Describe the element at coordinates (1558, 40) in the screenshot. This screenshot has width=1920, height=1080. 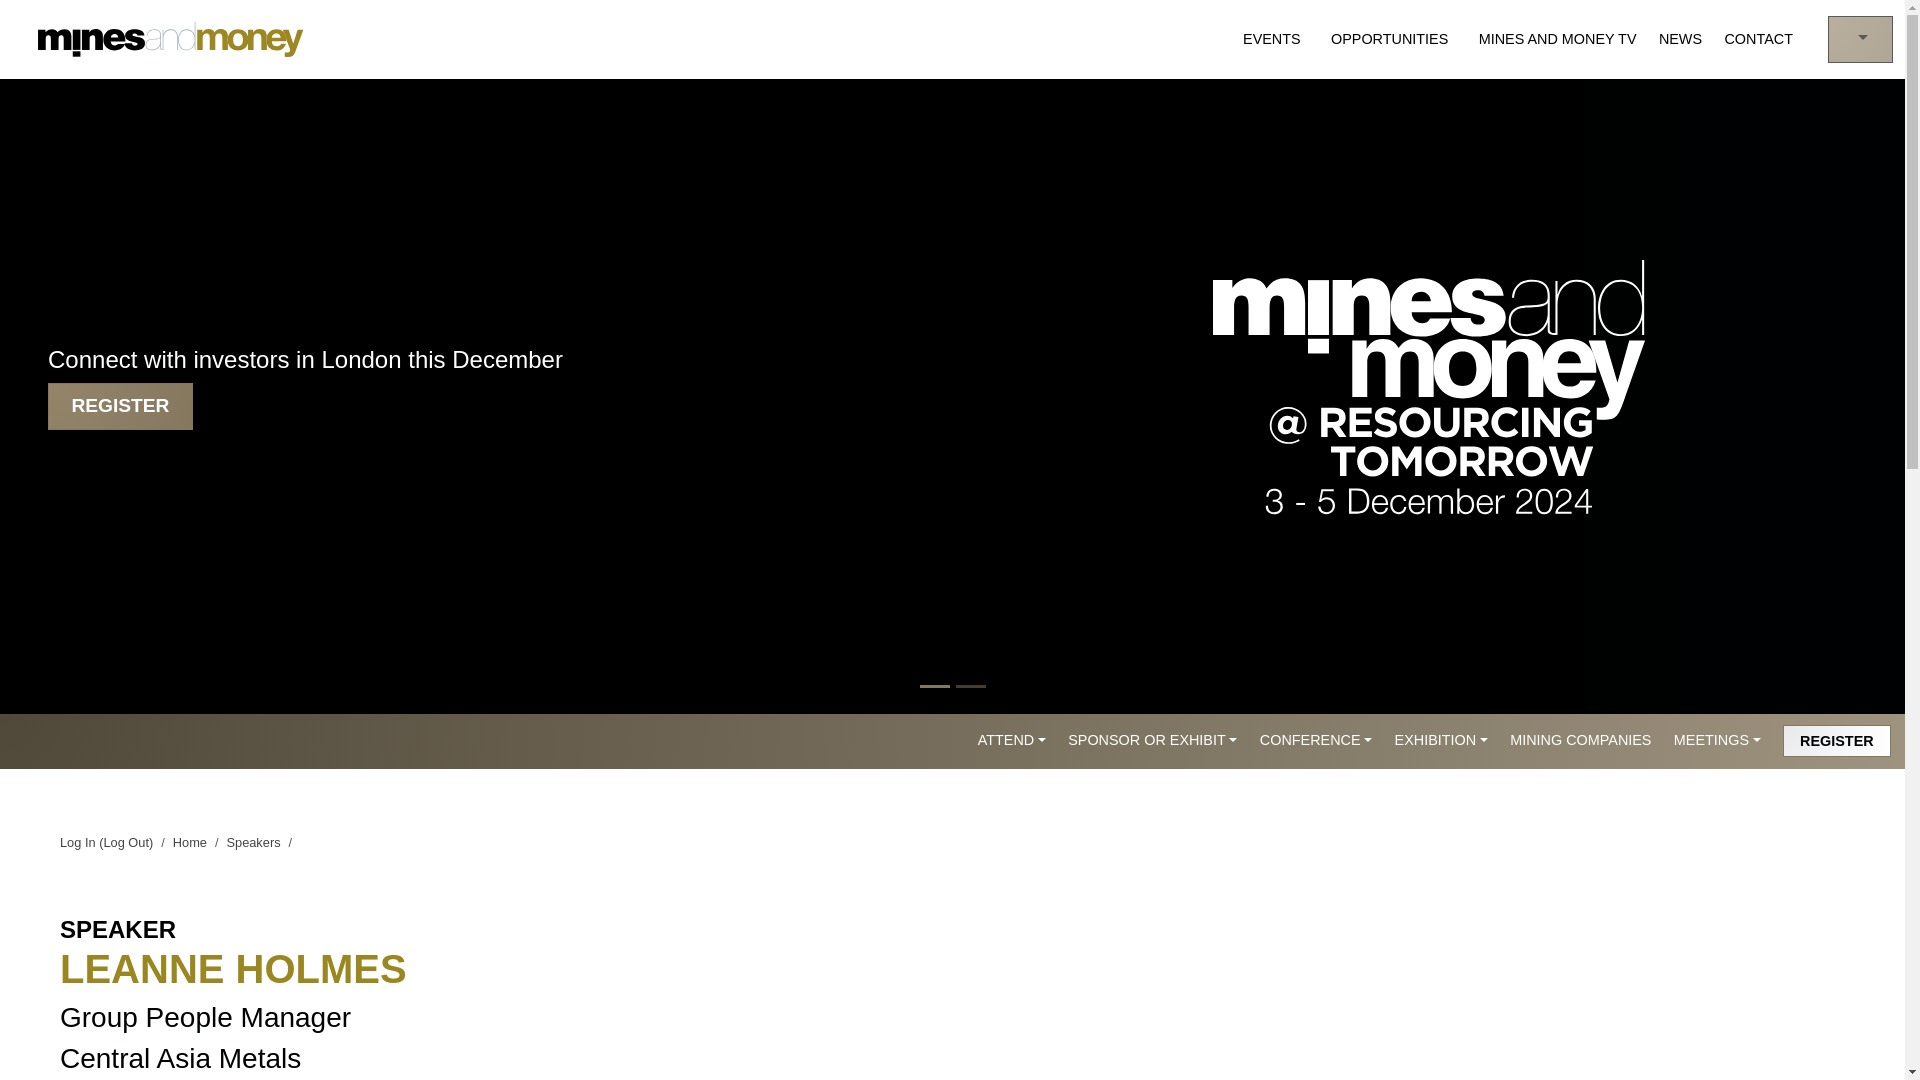
I see `Mines and Money TV` at that location.